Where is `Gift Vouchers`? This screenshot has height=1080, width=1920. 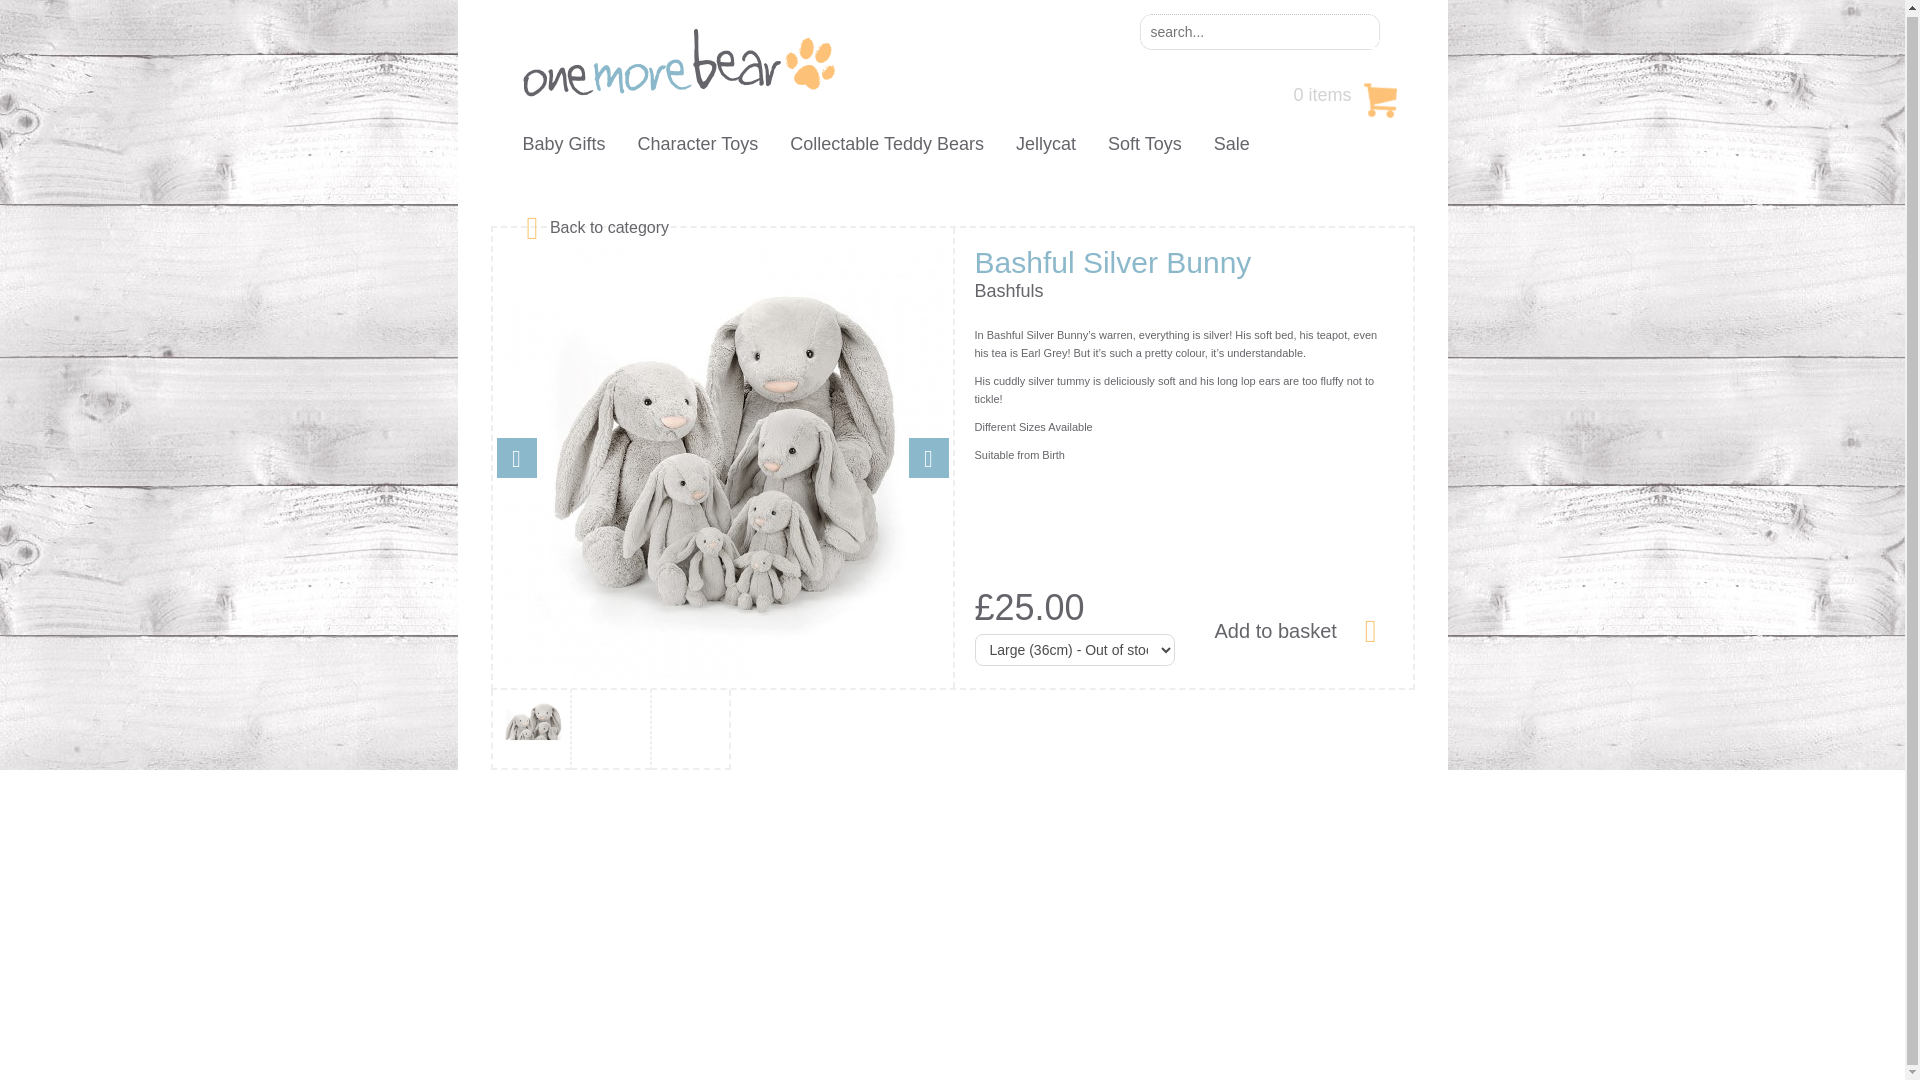 Gift Vouchers is located at coordinates (532, 966).